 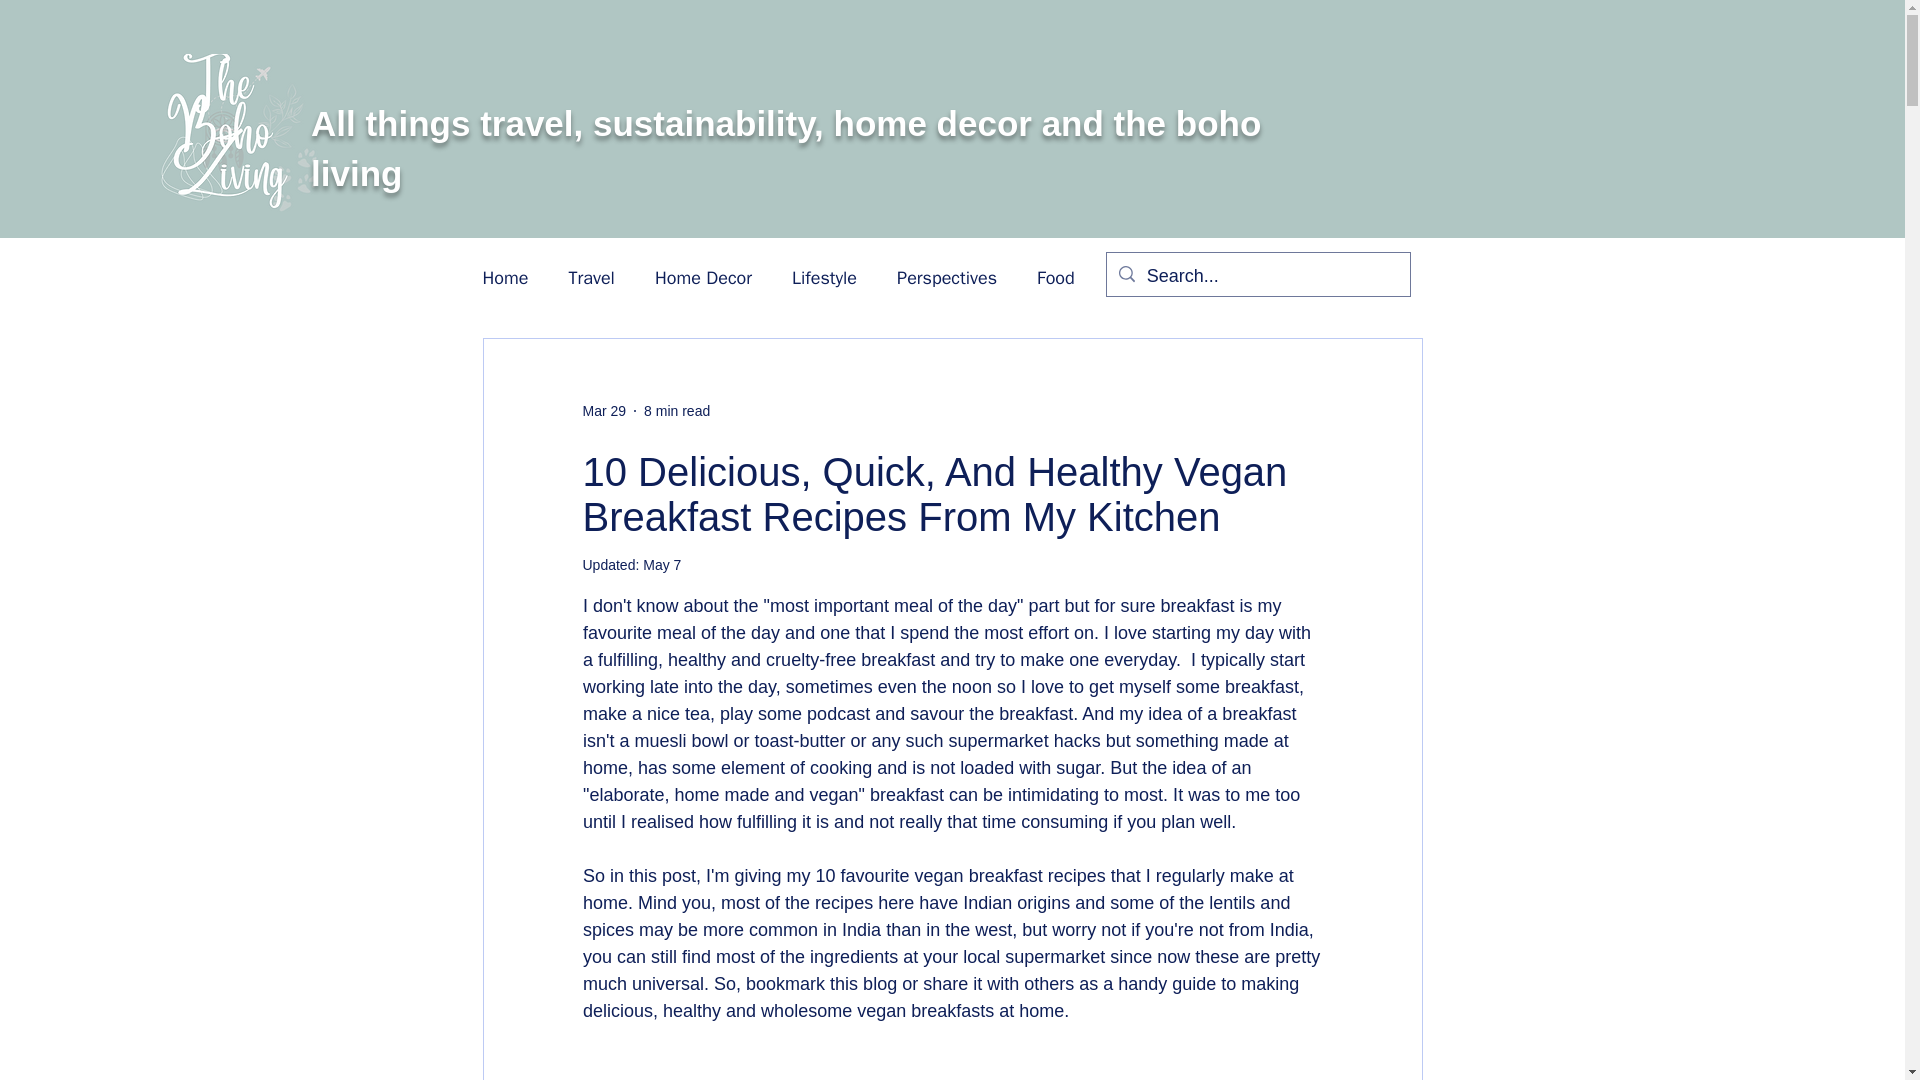 I want to click on Food, so click(x=1056, y=278).